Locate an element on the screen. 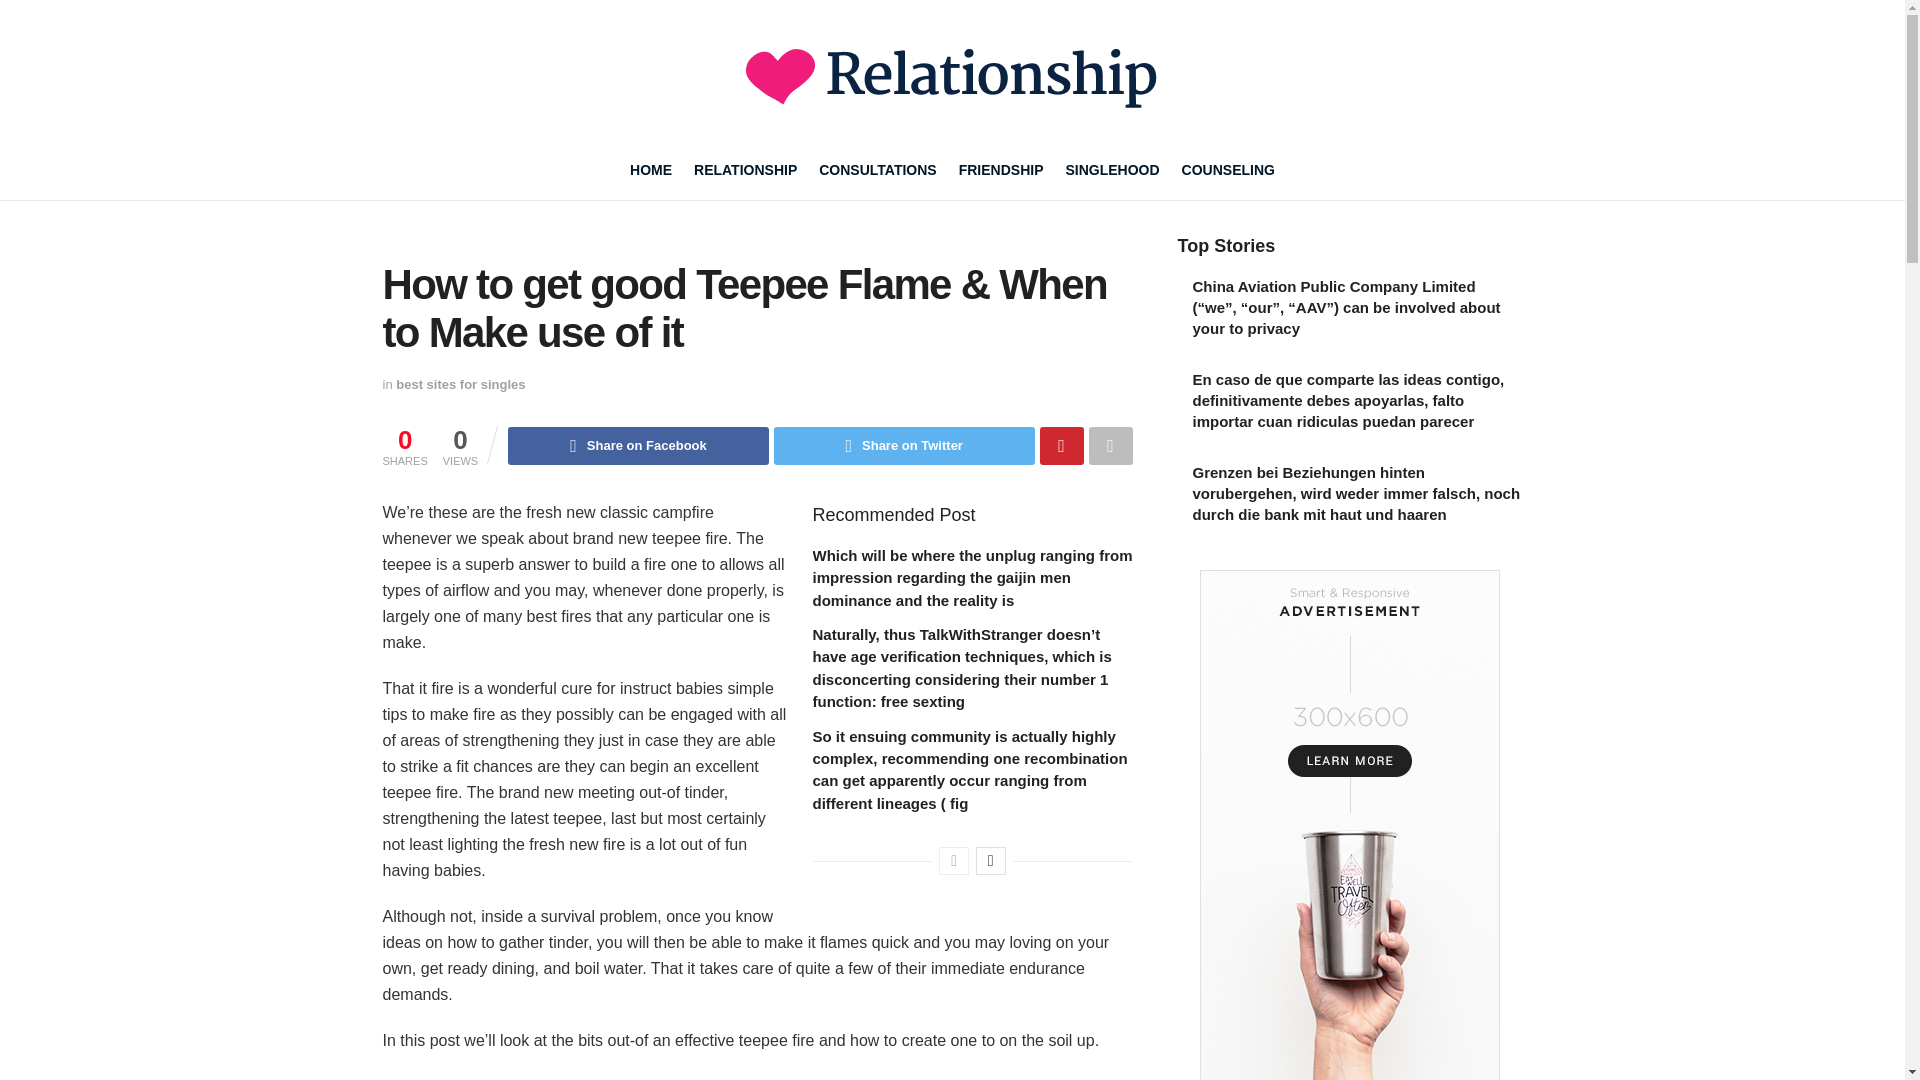 This screenshot has width=1920, height=1080. CONSULTATIONS is located at coordinates (878, 170).